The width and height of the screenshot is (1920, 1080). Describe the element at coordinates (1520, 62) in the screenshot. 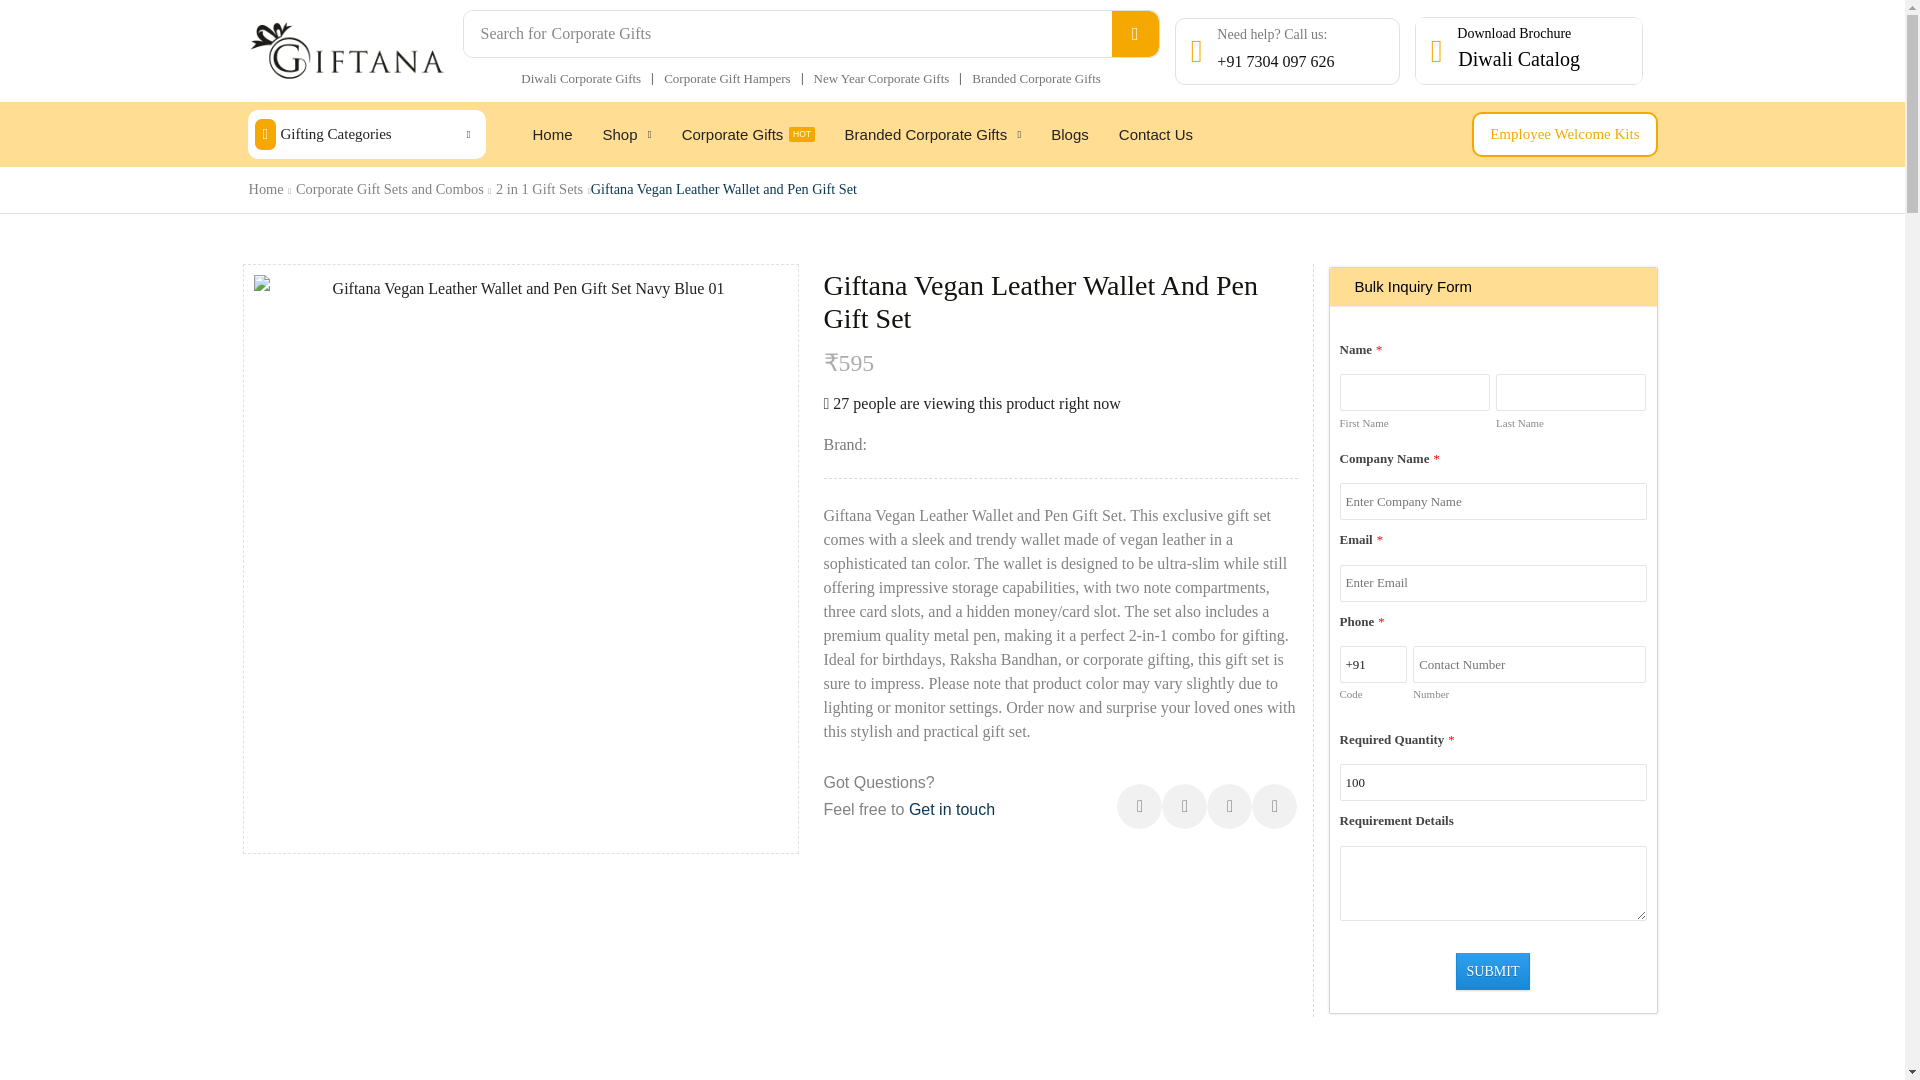

I see `Diwali Catalog` at that location.